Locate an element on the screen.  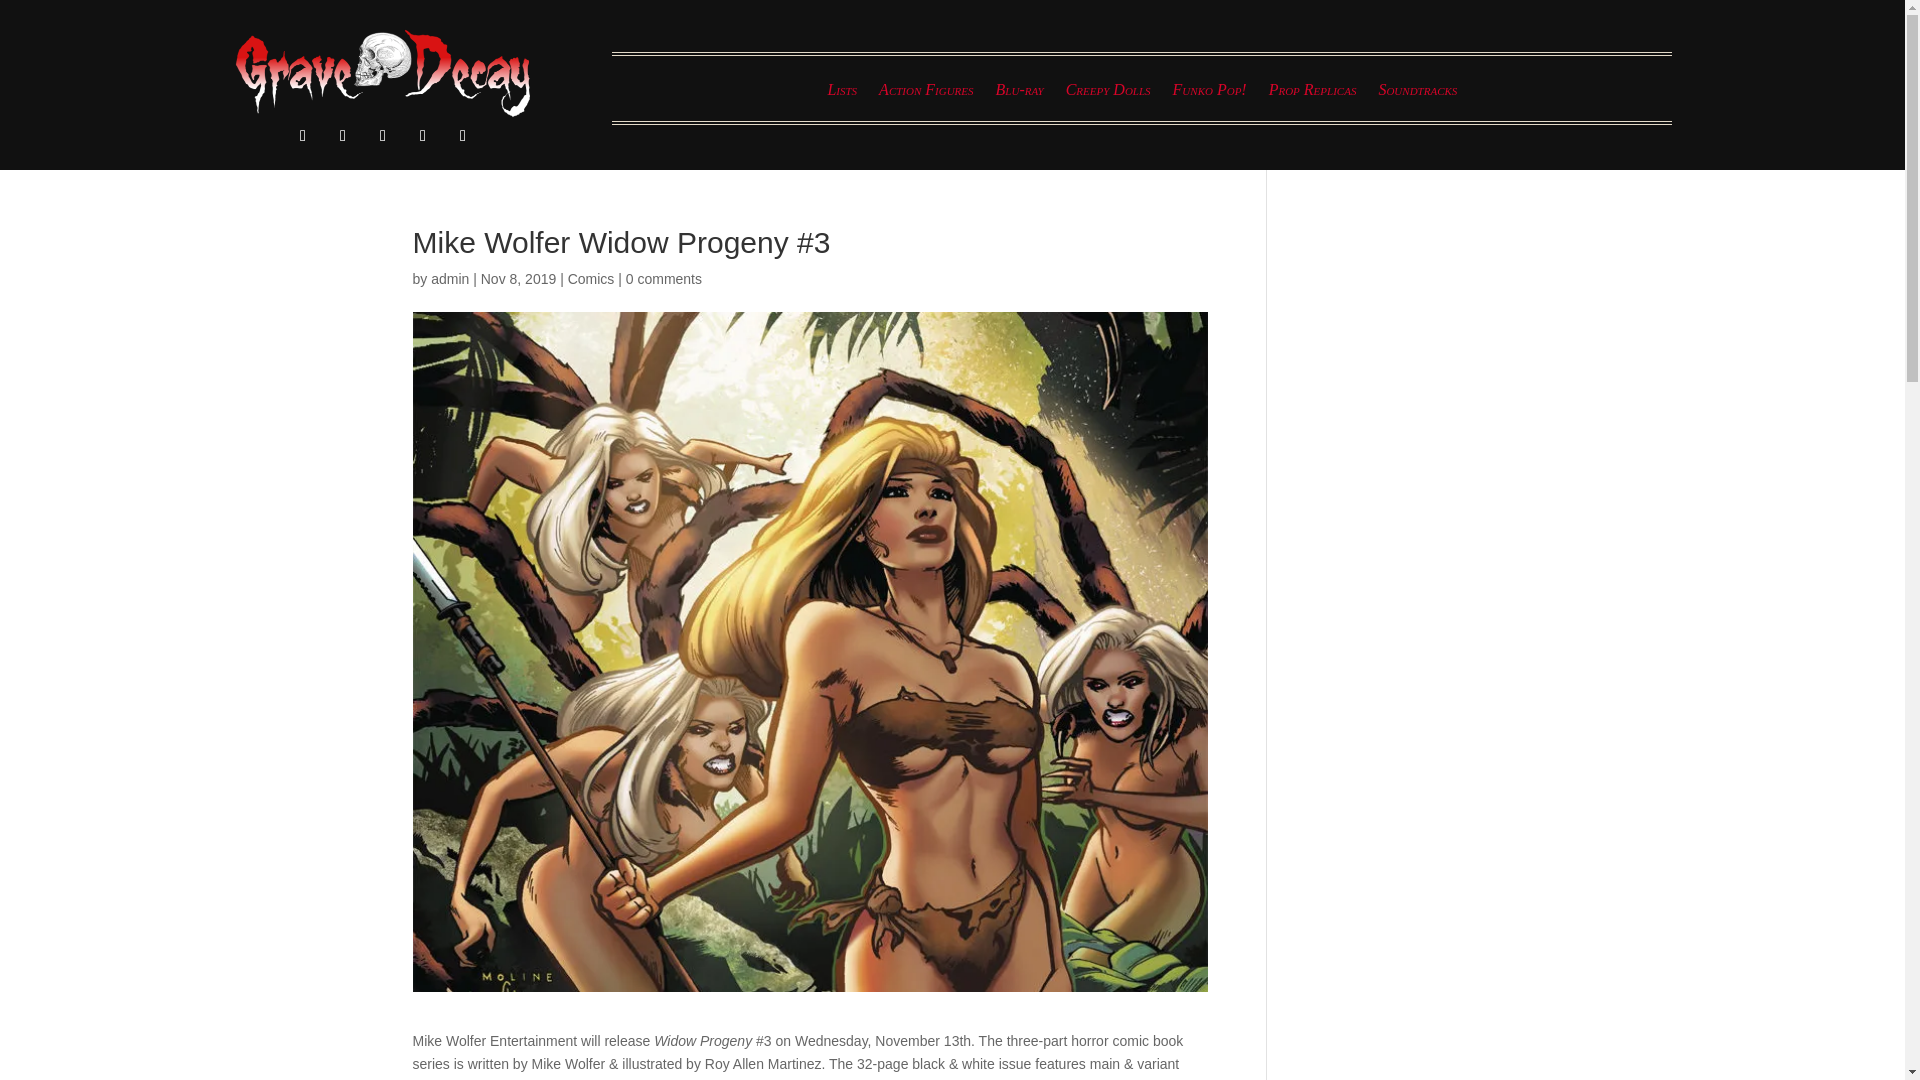
Follow on Pinterest is located at coordinates (382, 136).